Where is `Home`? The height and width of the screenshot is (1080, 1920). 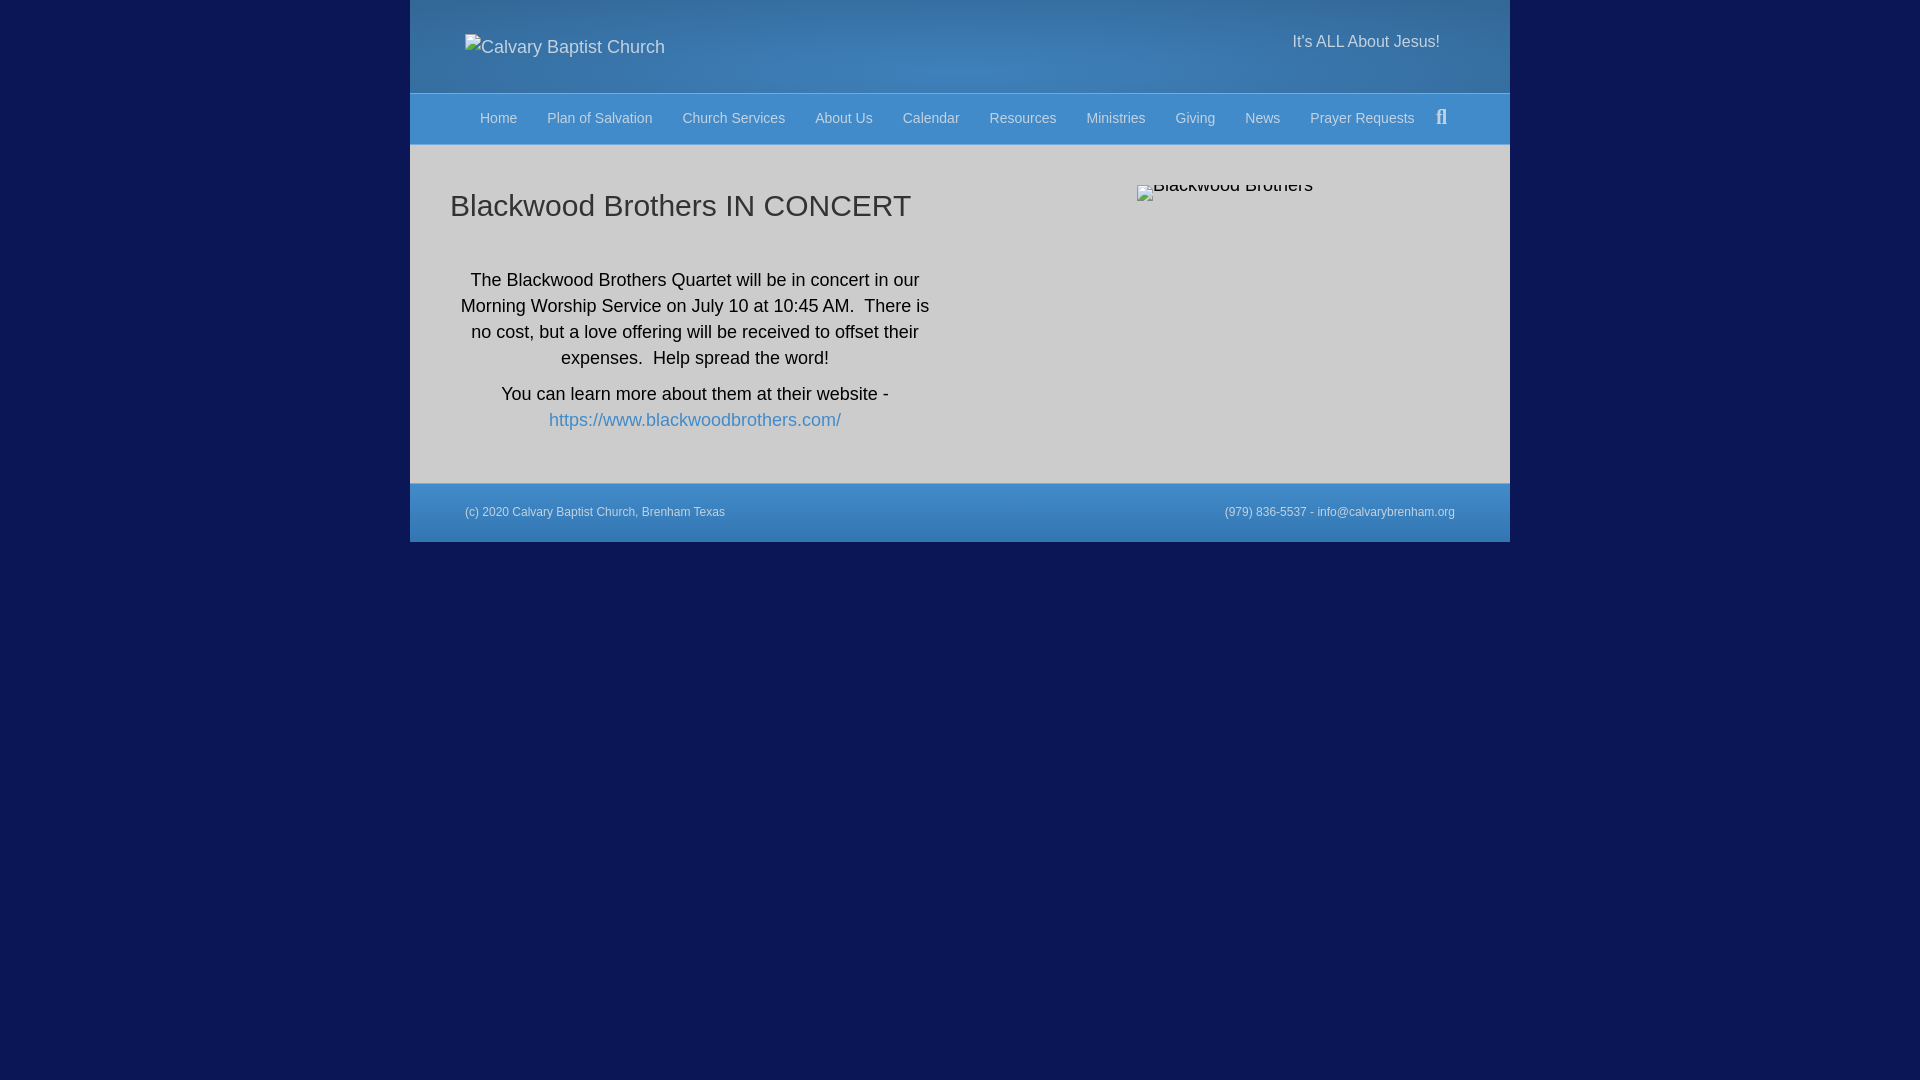 Home is located at coordinates (498, 118).